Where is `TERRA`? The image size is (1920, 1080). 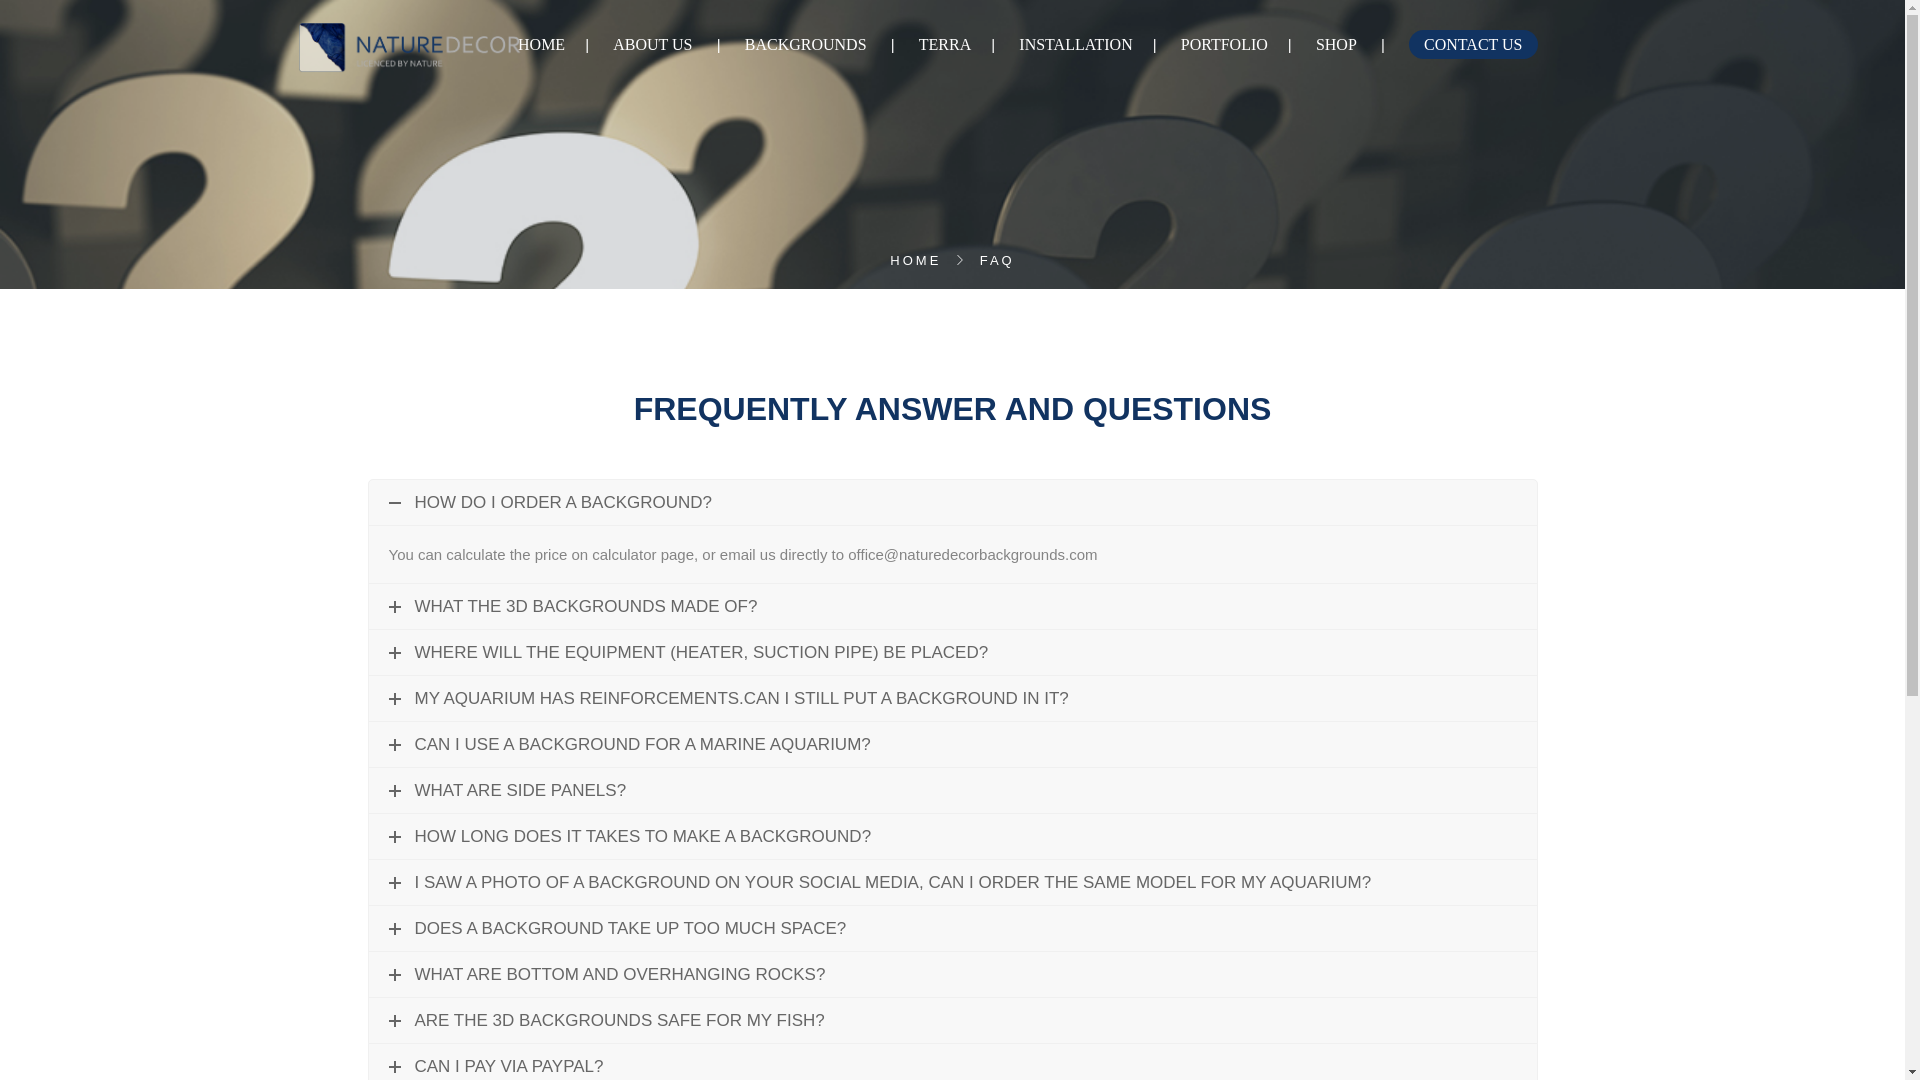 TERRA is located at coordinates (945, 44).